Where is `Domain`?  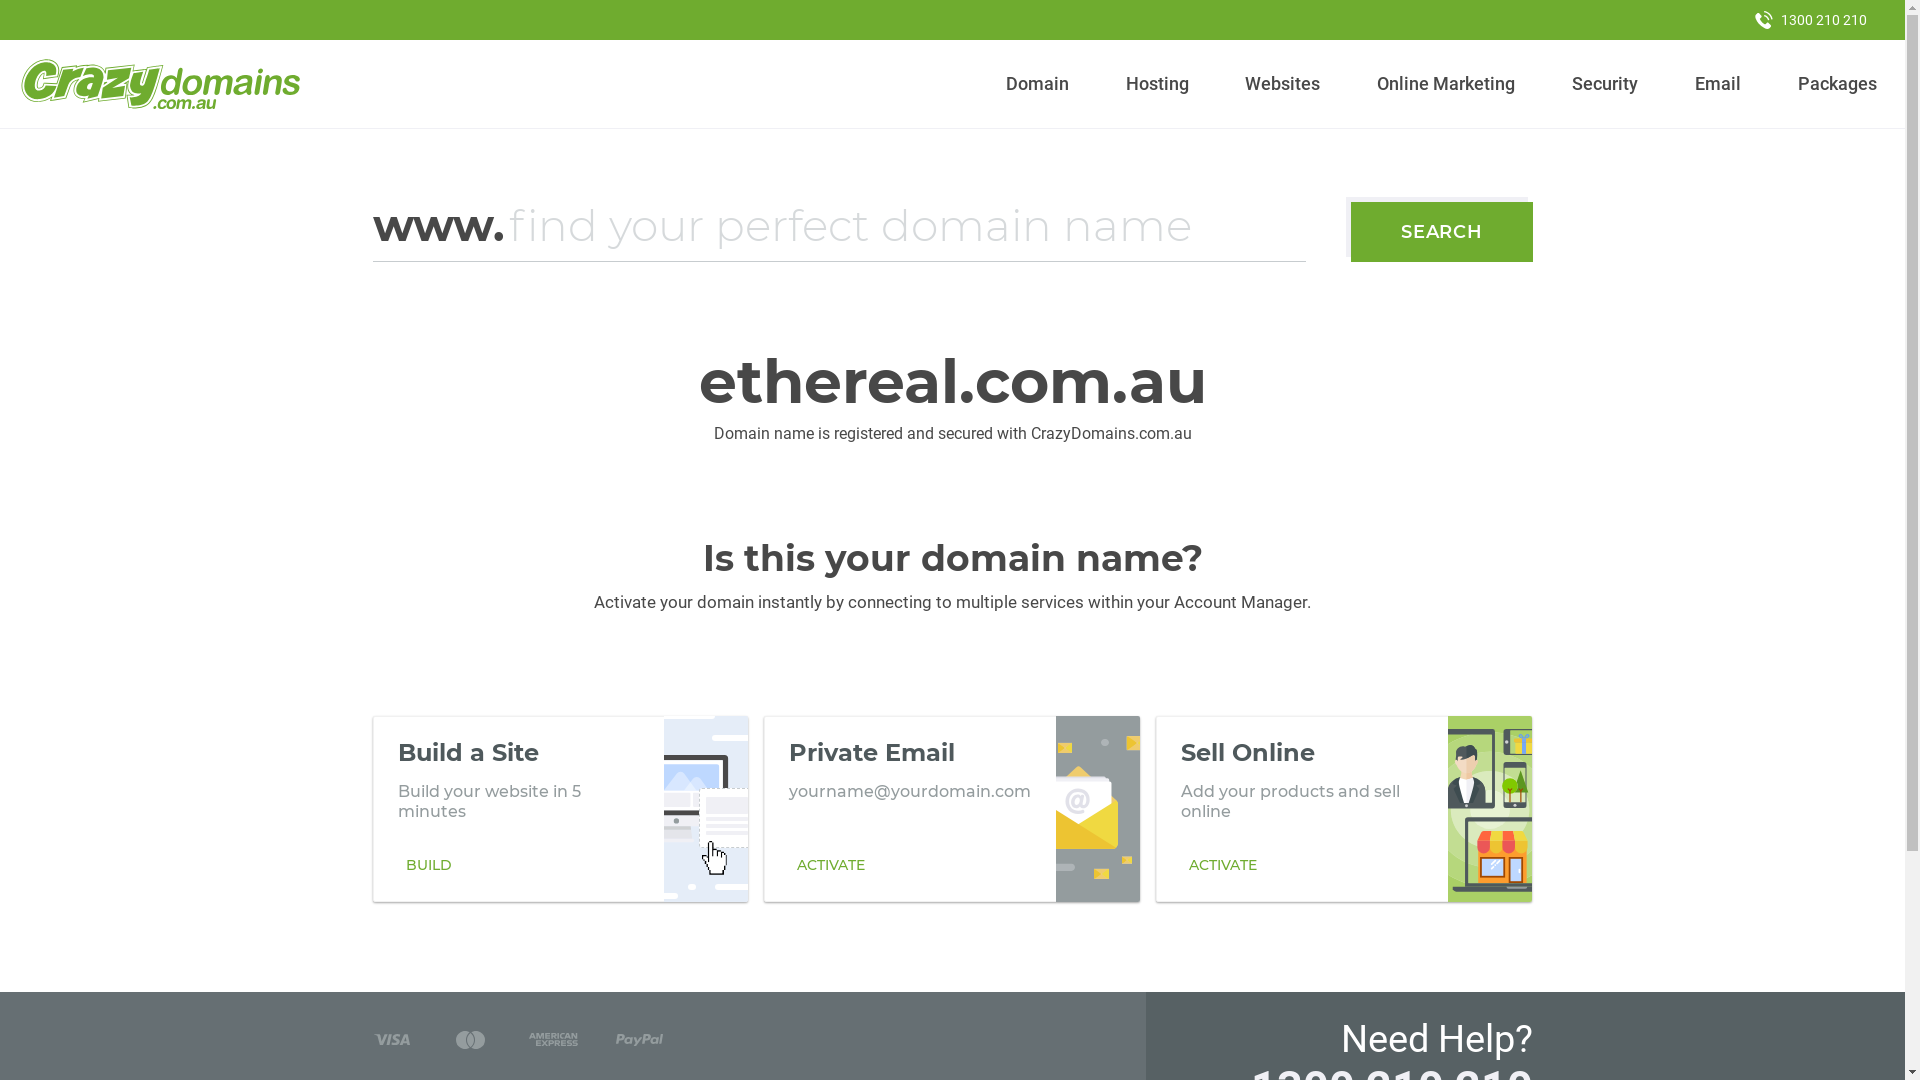 Domain is located at coordinates (1038, 84).